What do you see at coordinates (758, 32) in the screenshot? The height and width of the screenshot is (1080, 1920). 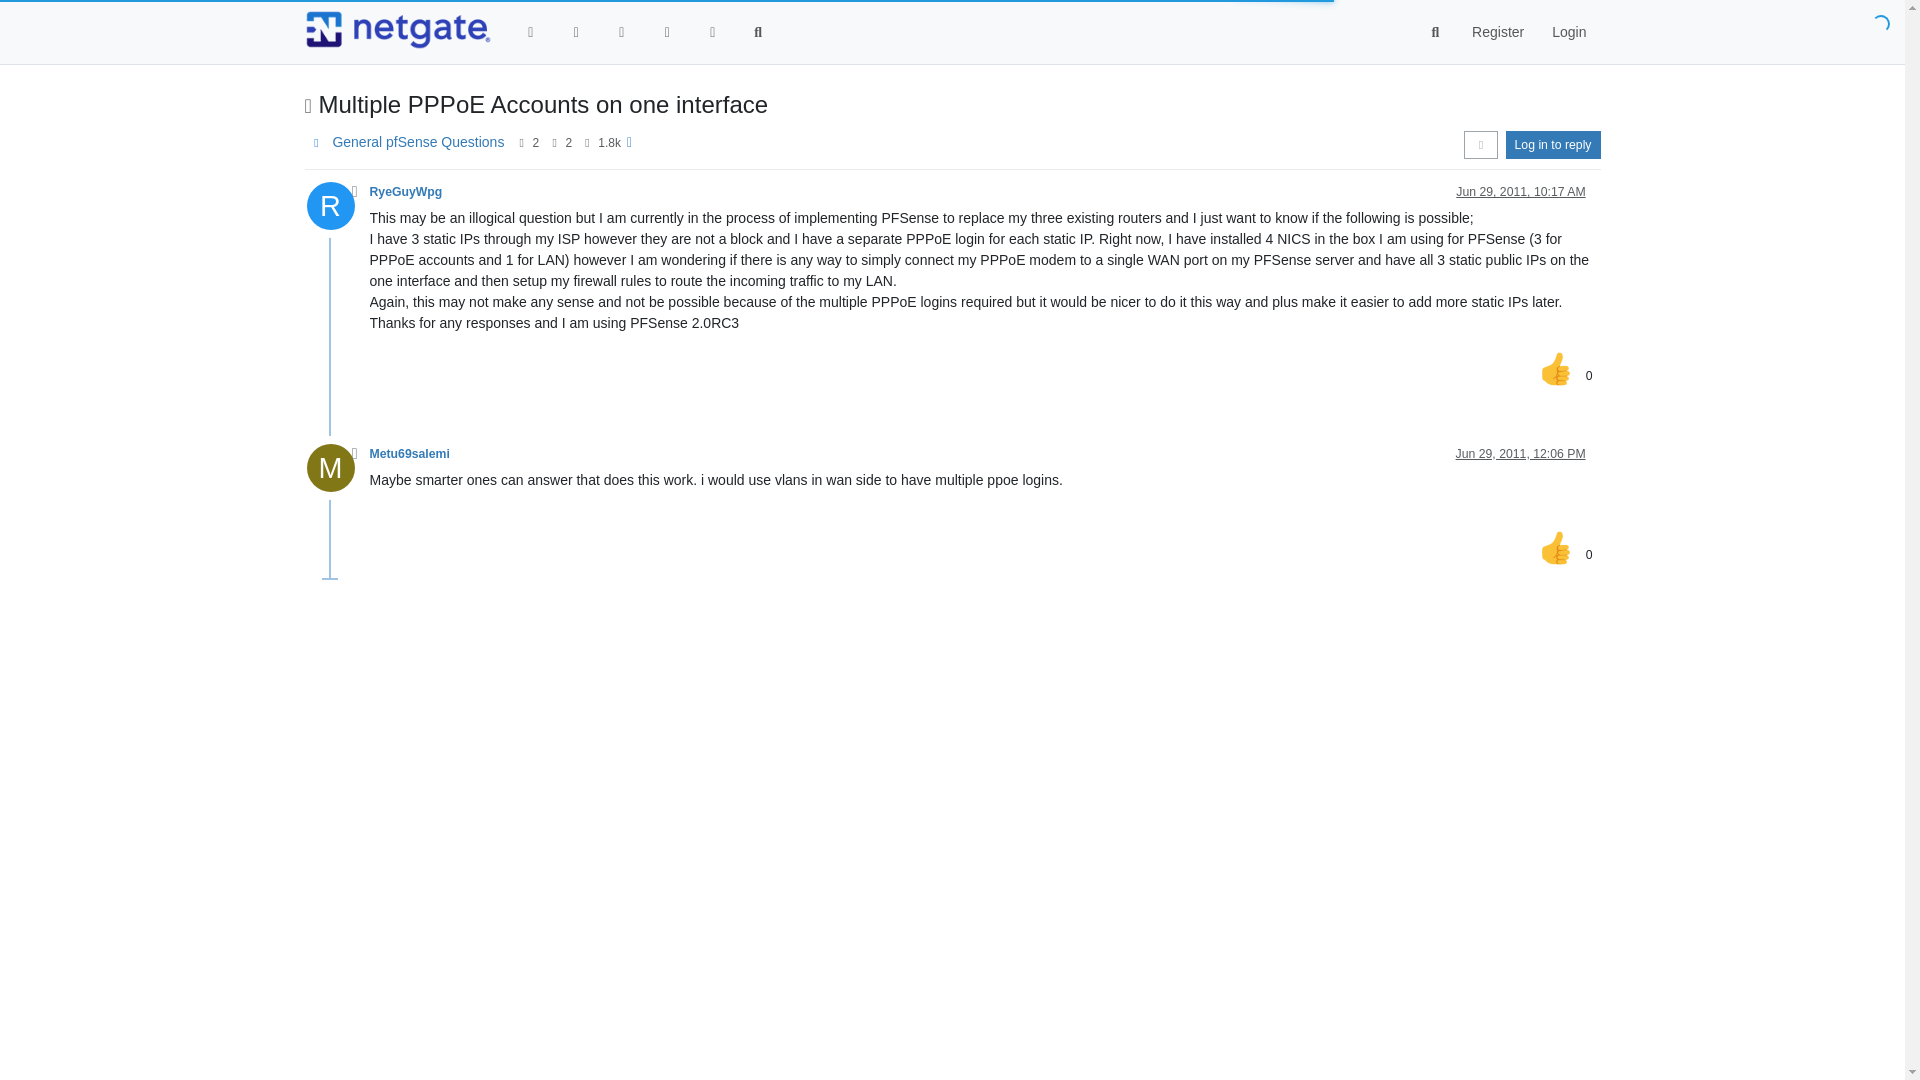 I see `Search` at bounding box center [758, 32].